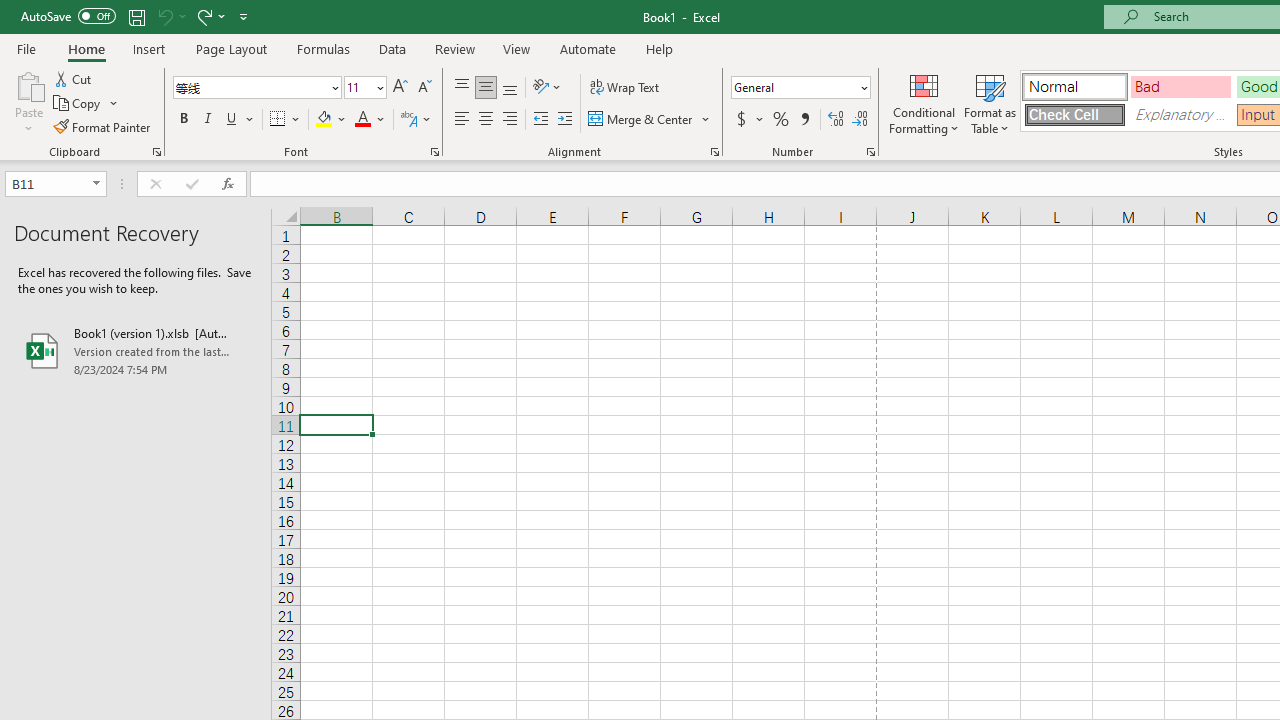  What do you see at coordinates (1074, 114) in the screenshot?
I see `Check Cell` at bounding box center [1074, 114].